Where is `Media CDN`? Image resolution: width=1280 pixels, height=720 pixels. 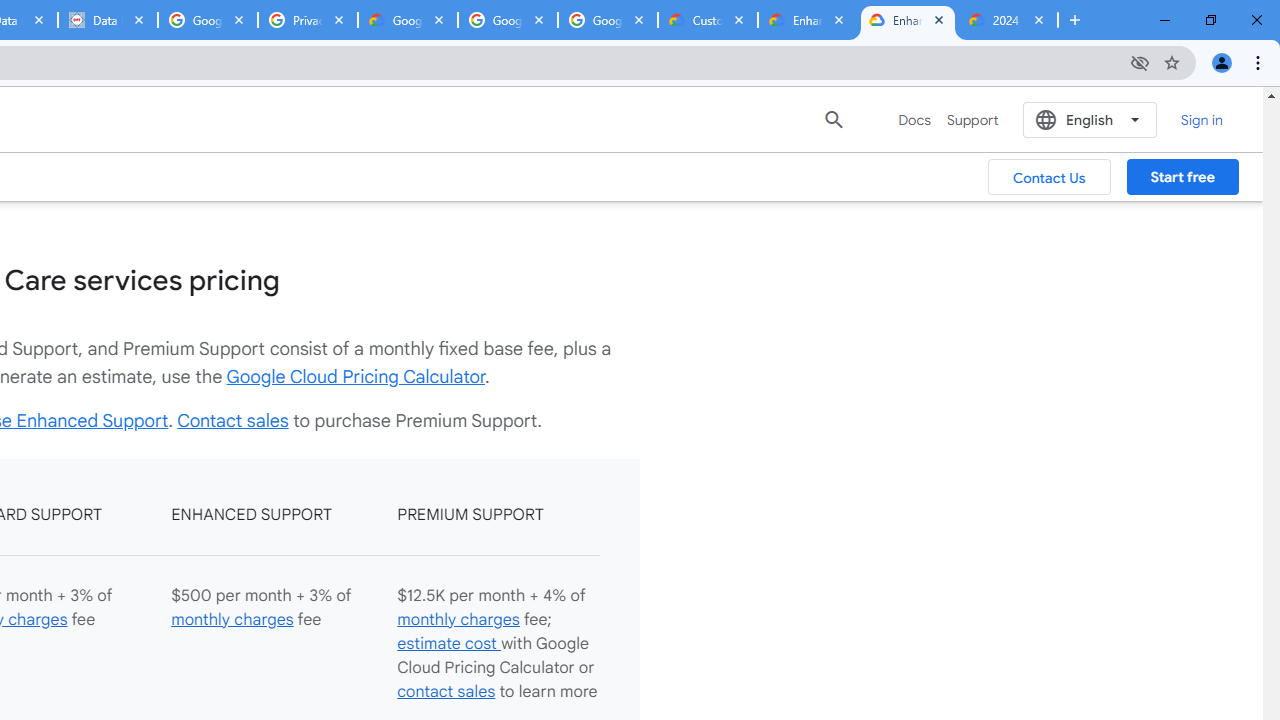 Media CDN is located at coordinates (466, 118).